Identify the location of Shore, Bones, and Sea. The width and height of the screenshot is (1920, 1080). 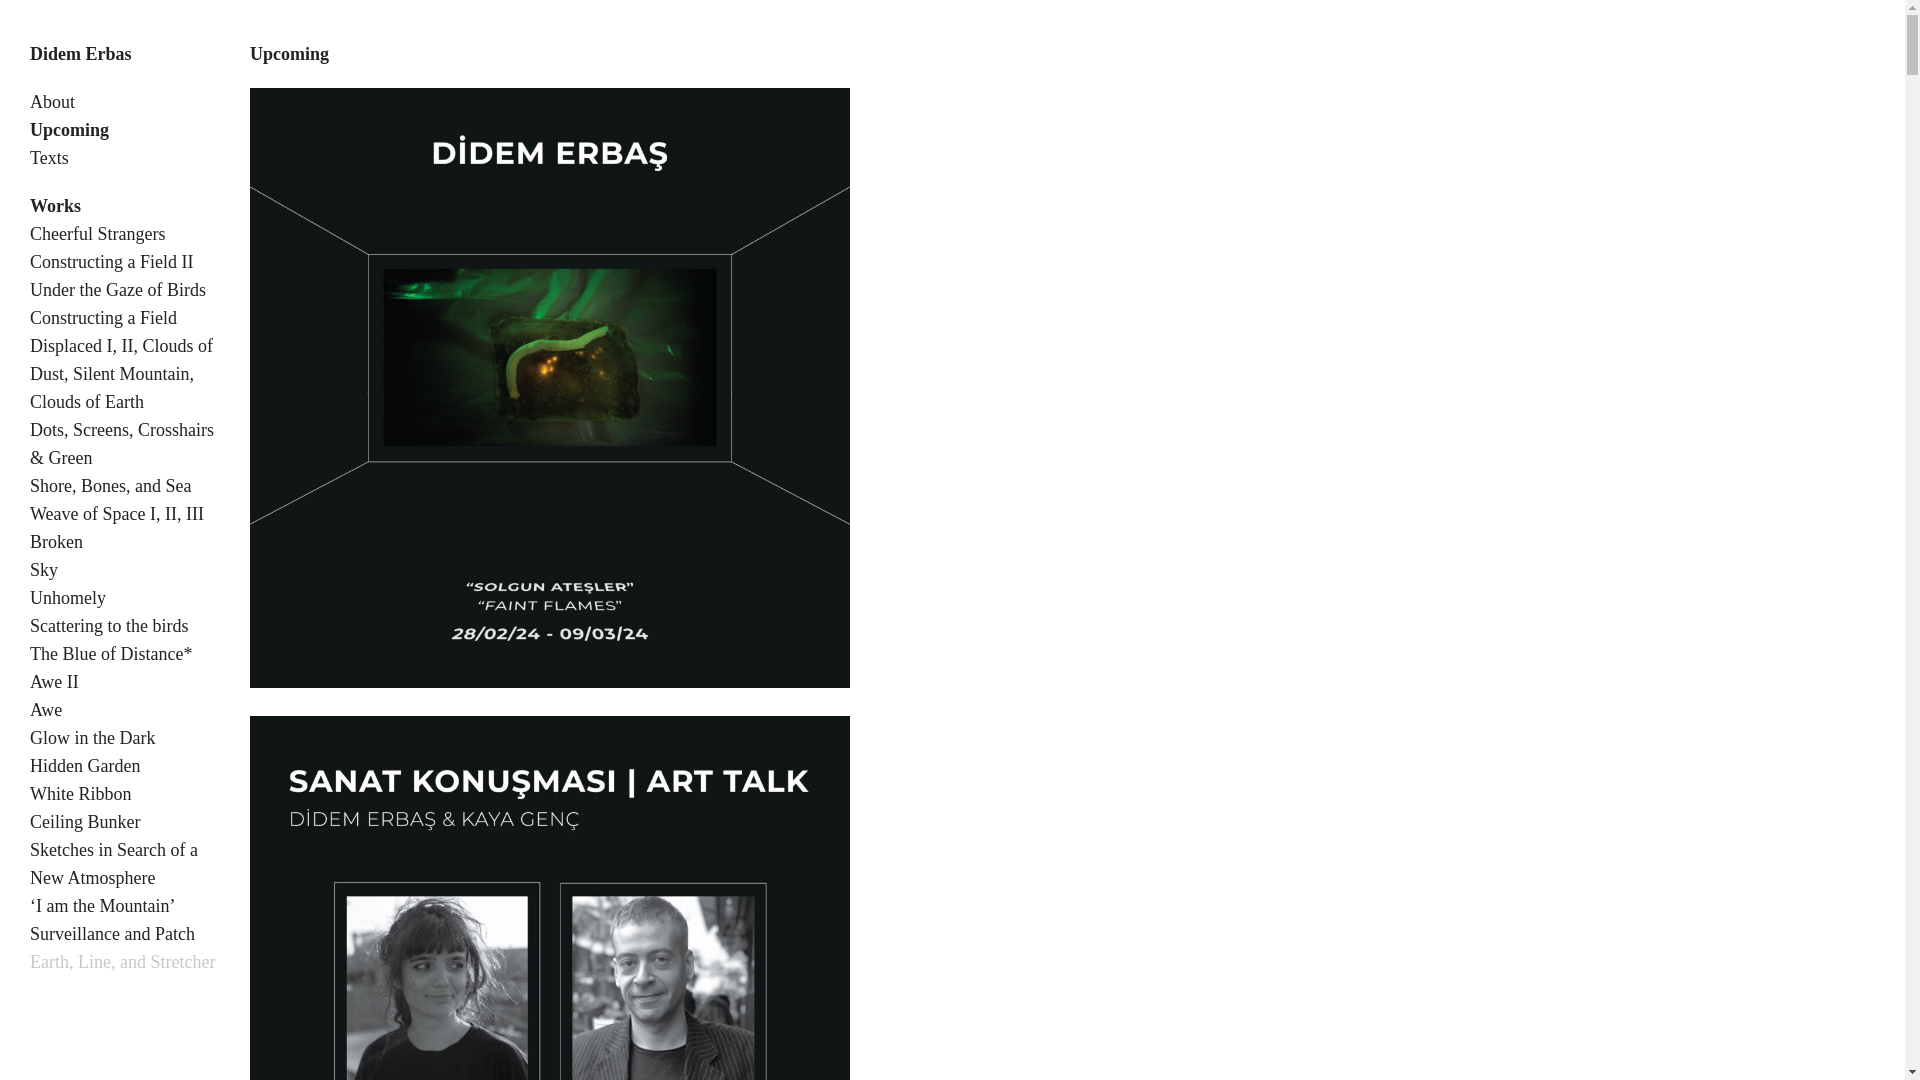
(110, 486).